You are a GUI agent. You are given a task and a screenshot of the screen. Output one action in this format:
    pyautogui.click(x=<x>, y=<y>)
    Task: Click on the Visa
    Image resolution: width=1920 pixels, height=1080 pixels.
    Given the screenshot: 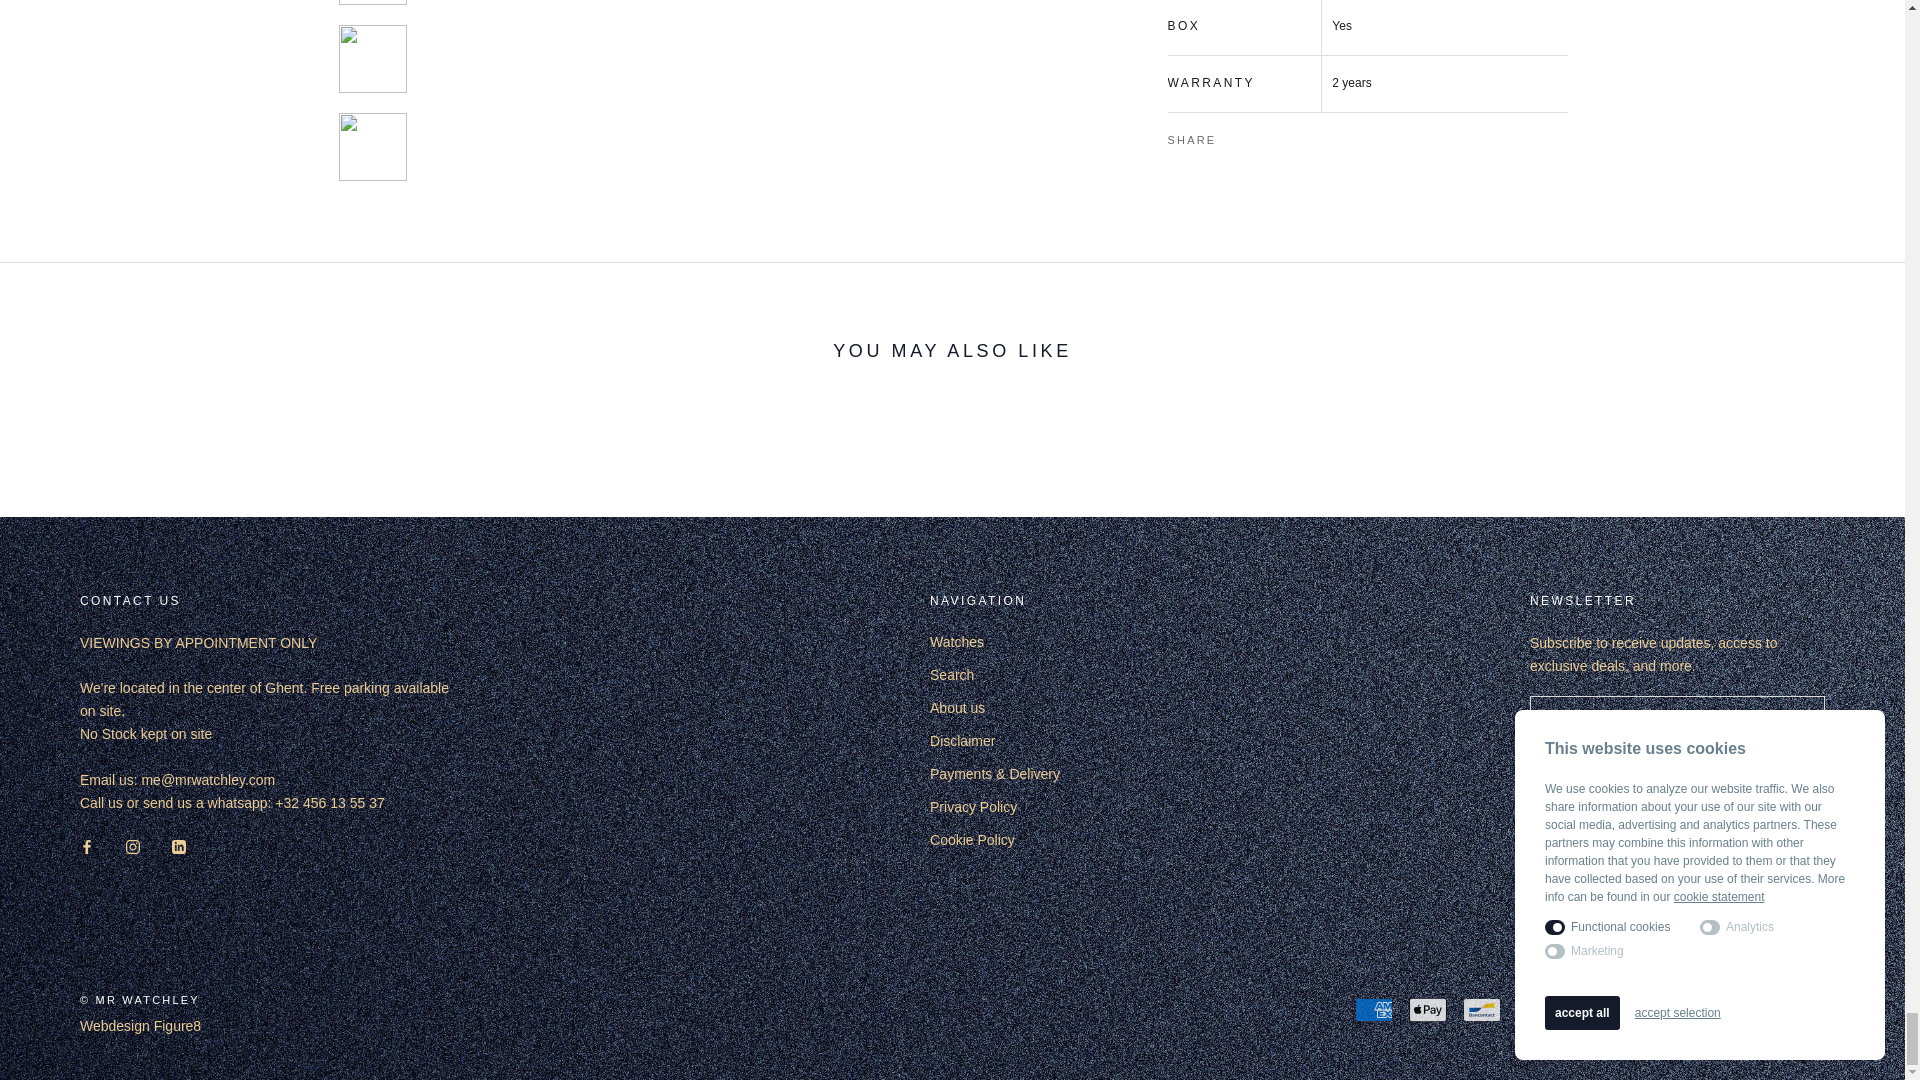 What is the action you would take?
    pyautogui.click(x=1806, y=1009)
    